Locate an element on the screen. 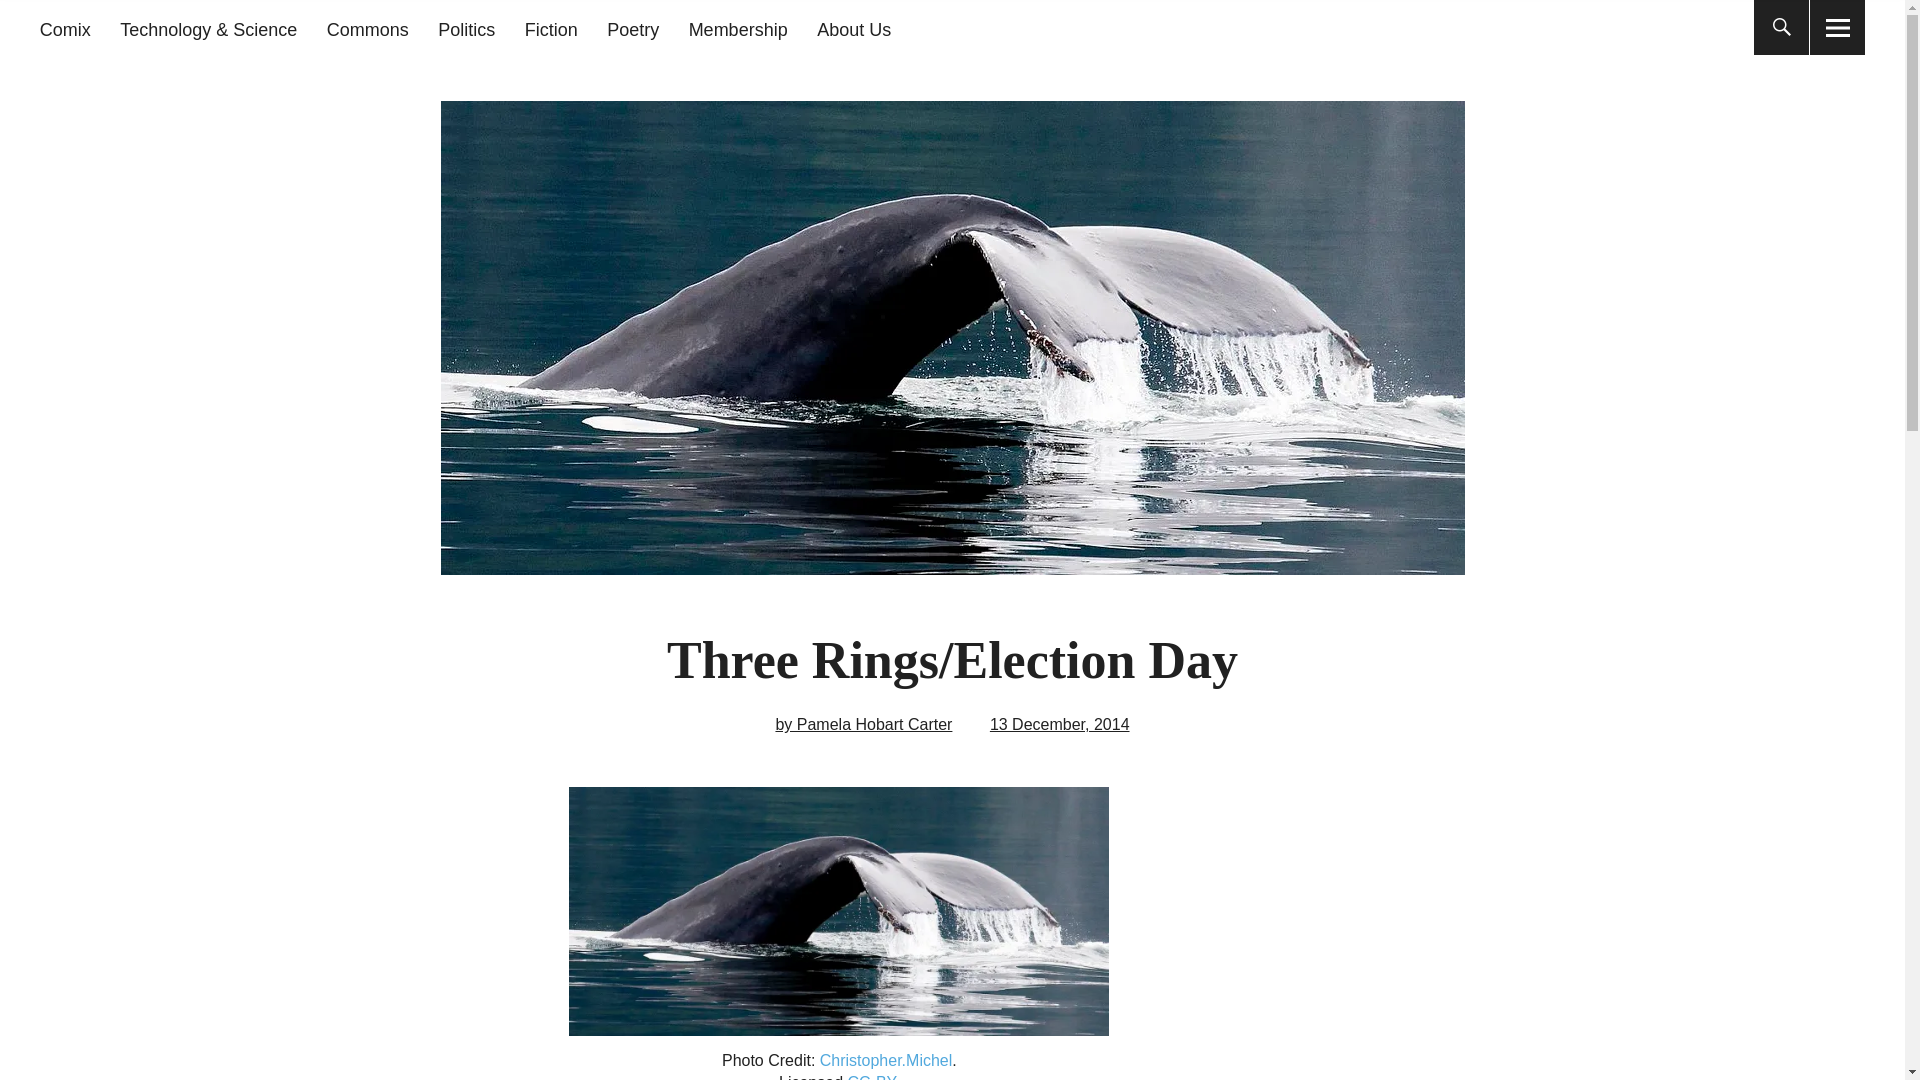  Commons is located at coordinates (367, 30).